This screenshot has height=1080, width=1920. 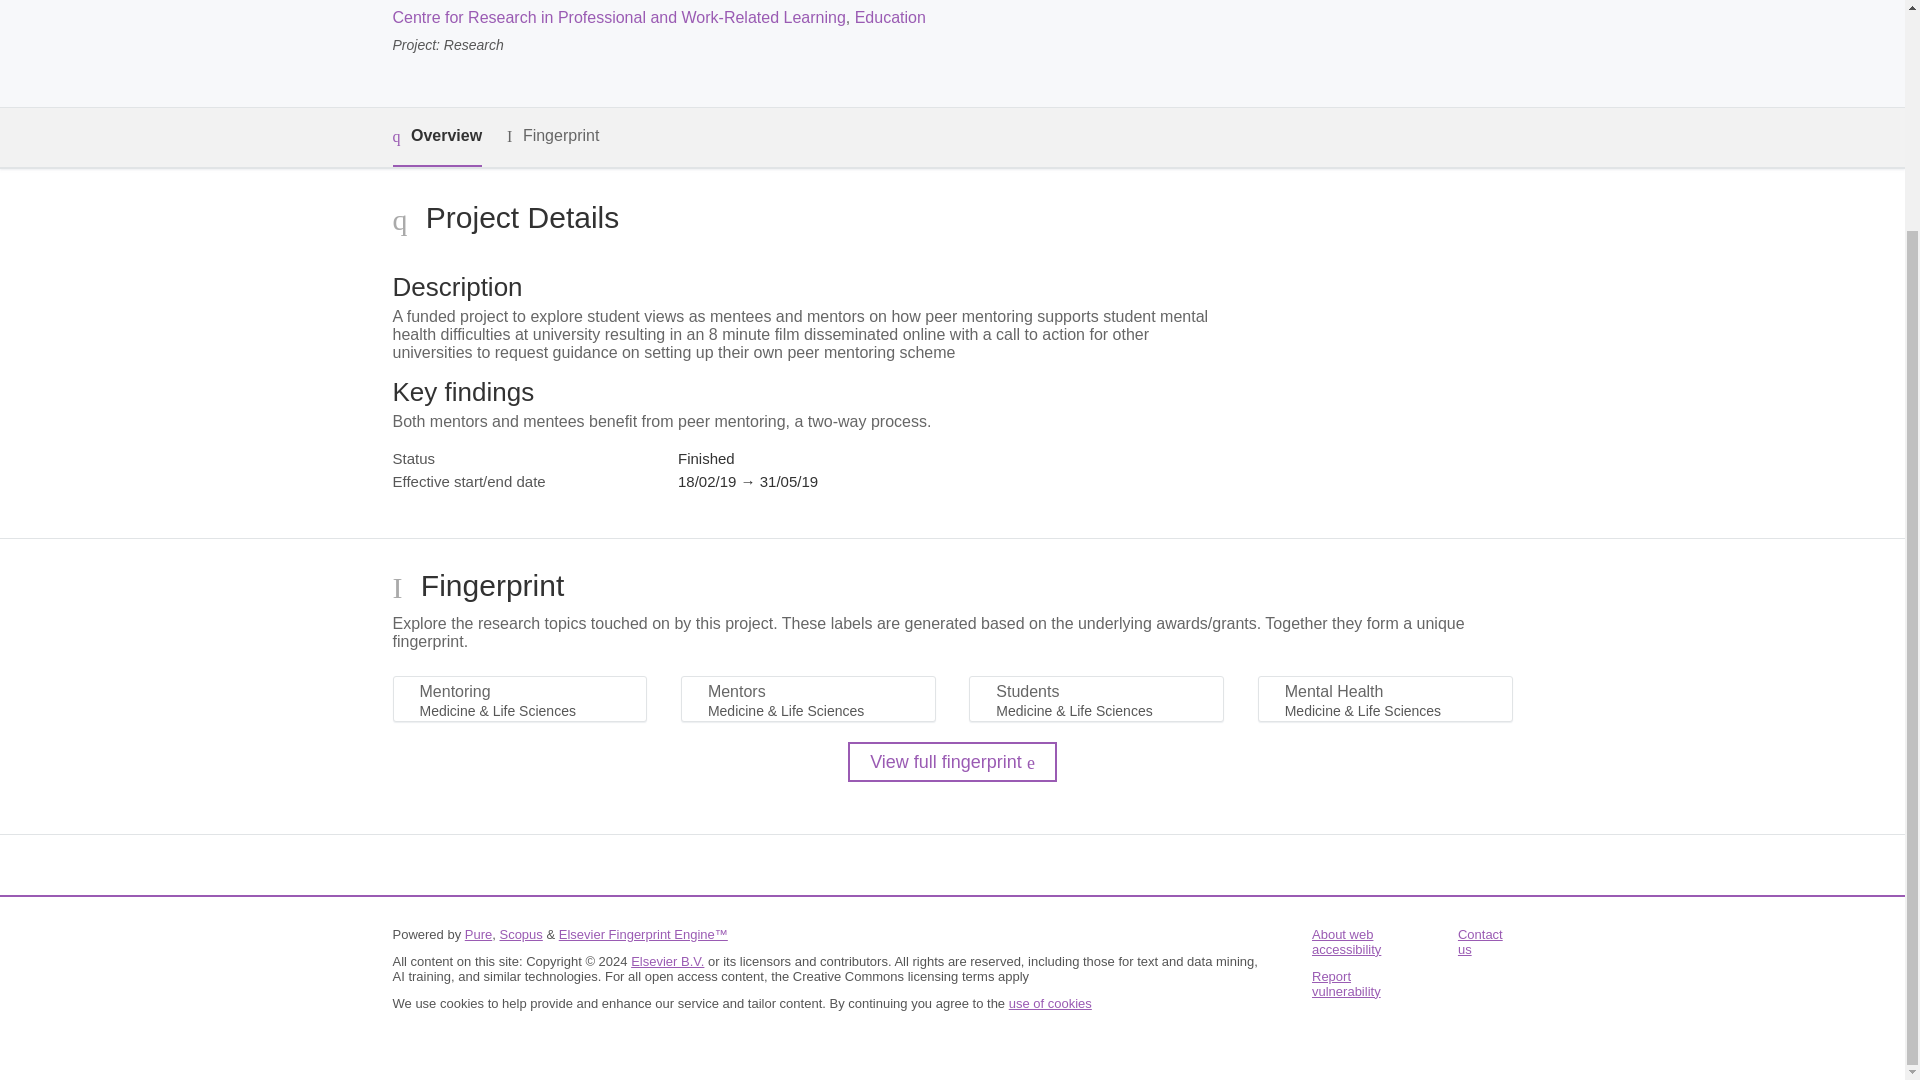 I want to click on Contact us, so click(x=1480, y=941).